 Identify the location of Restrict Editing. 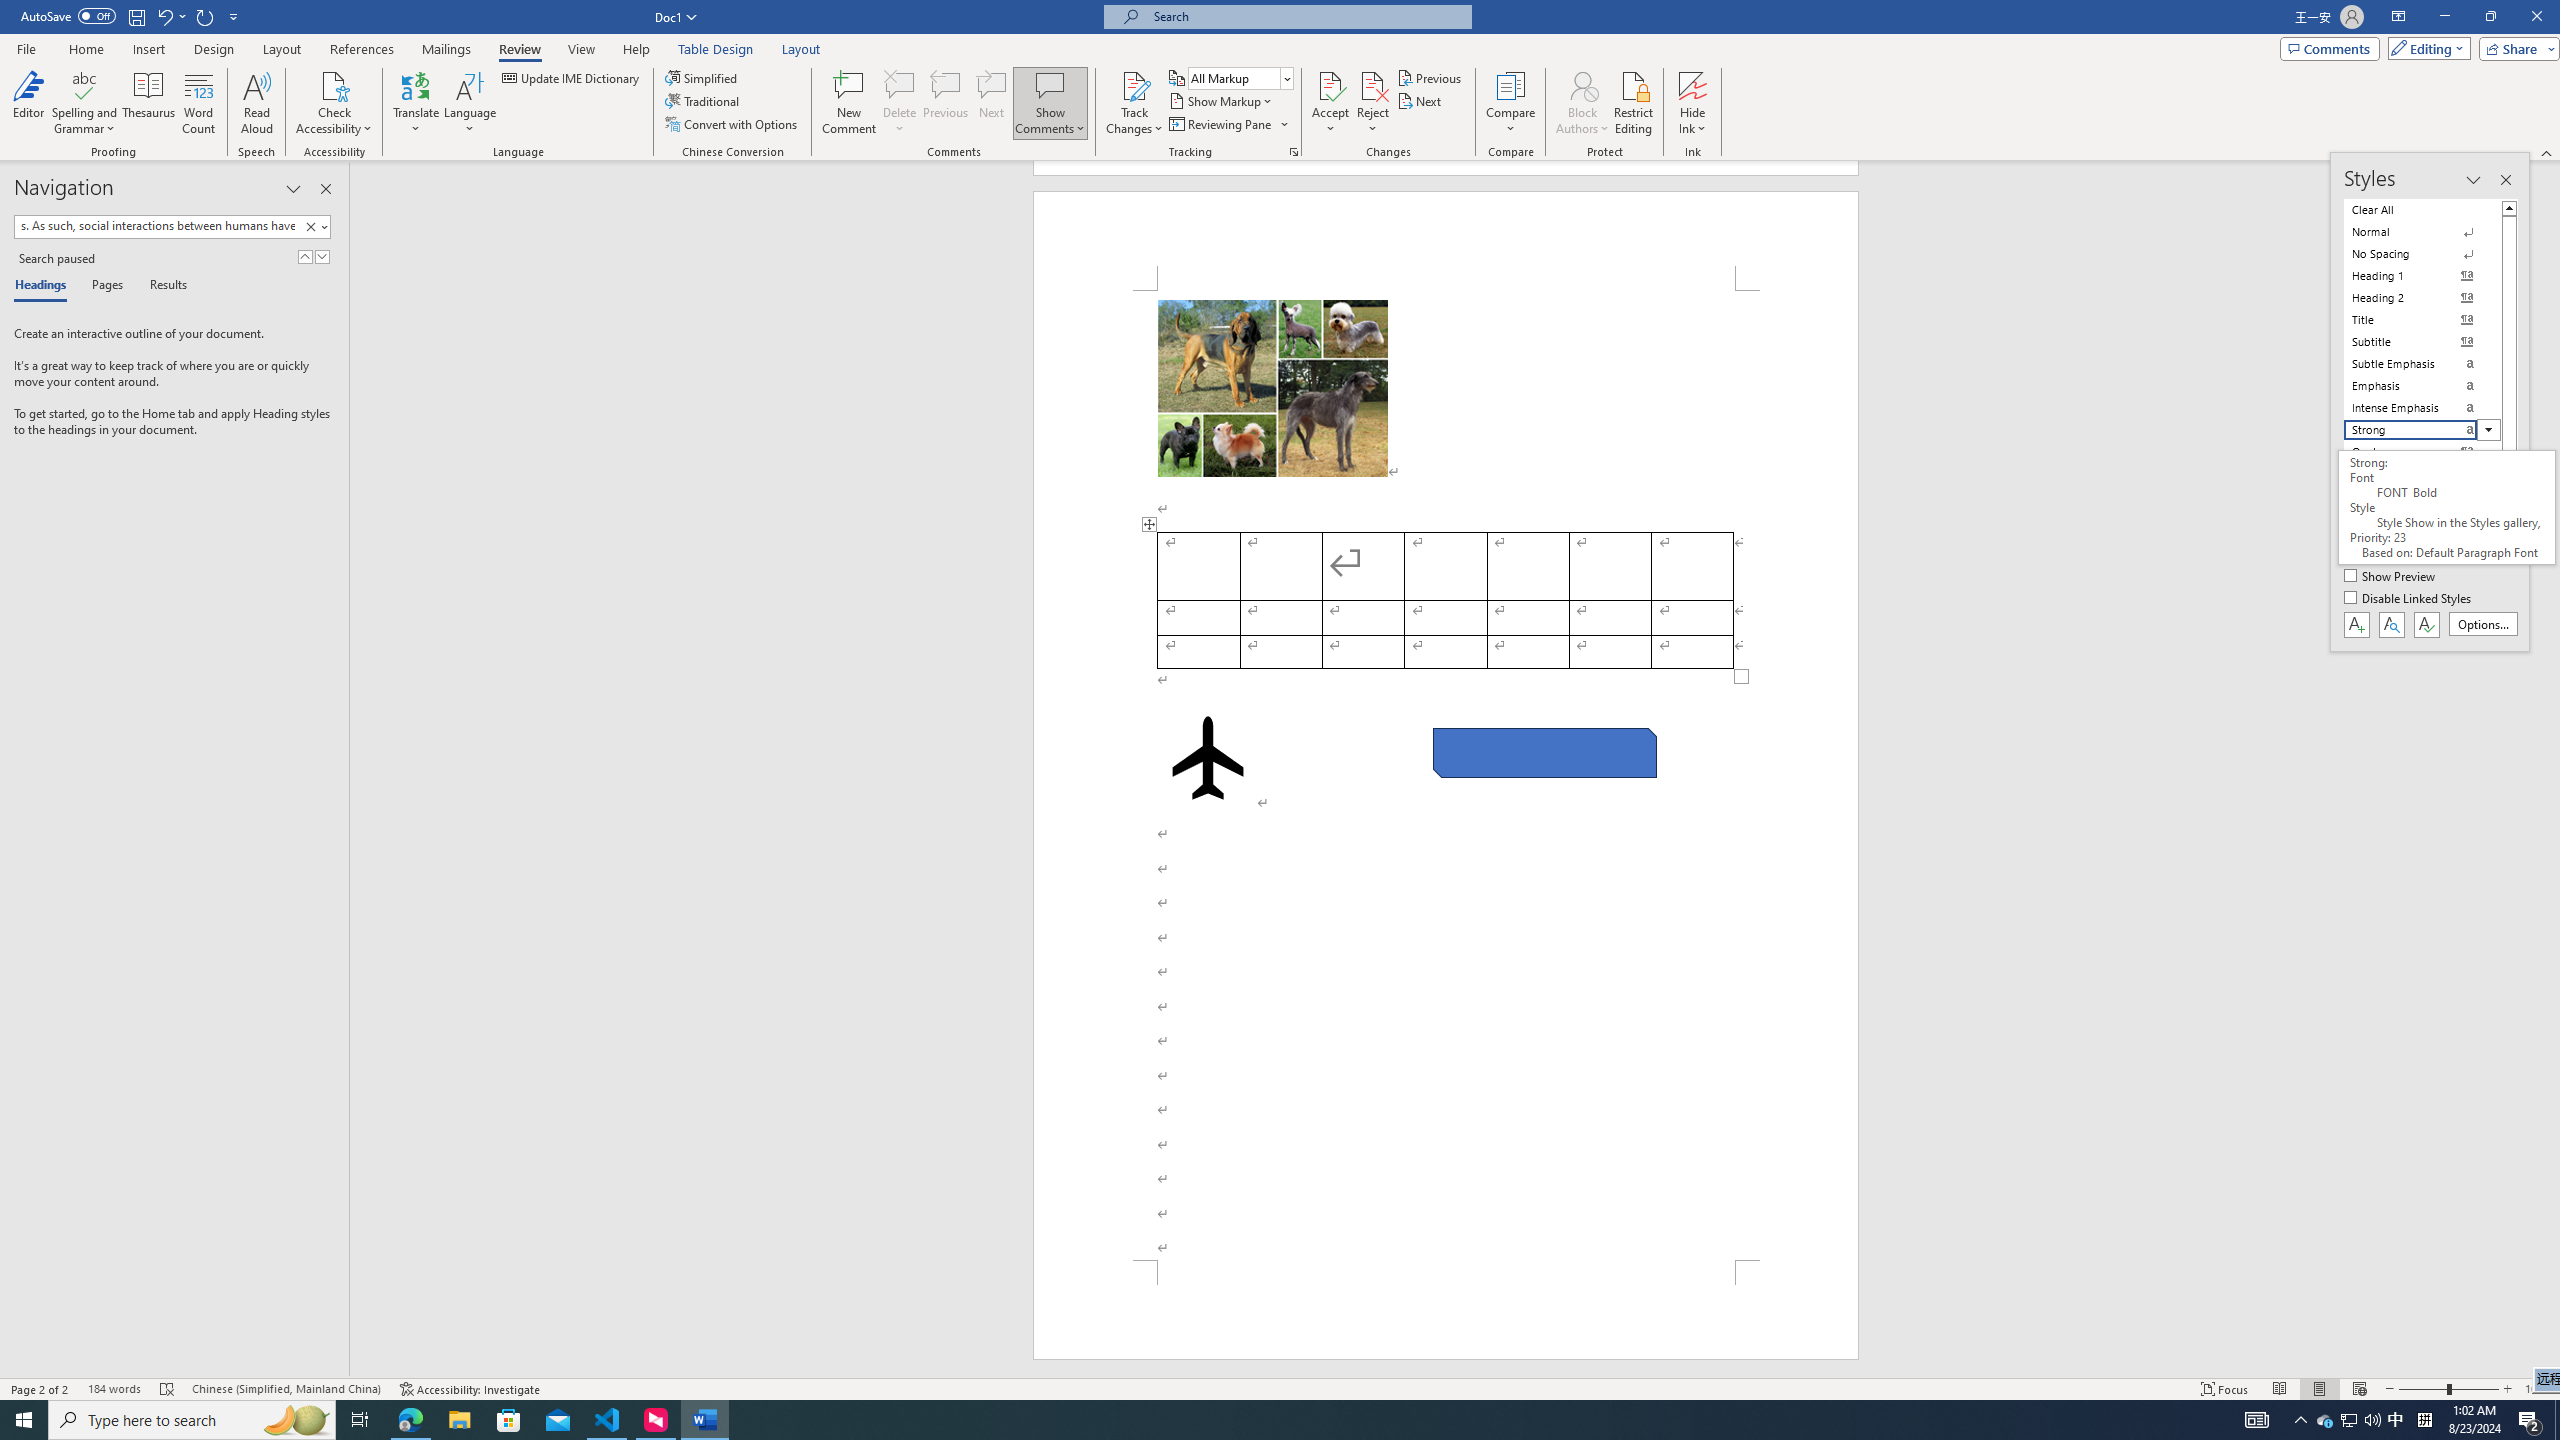
(1634, 103).